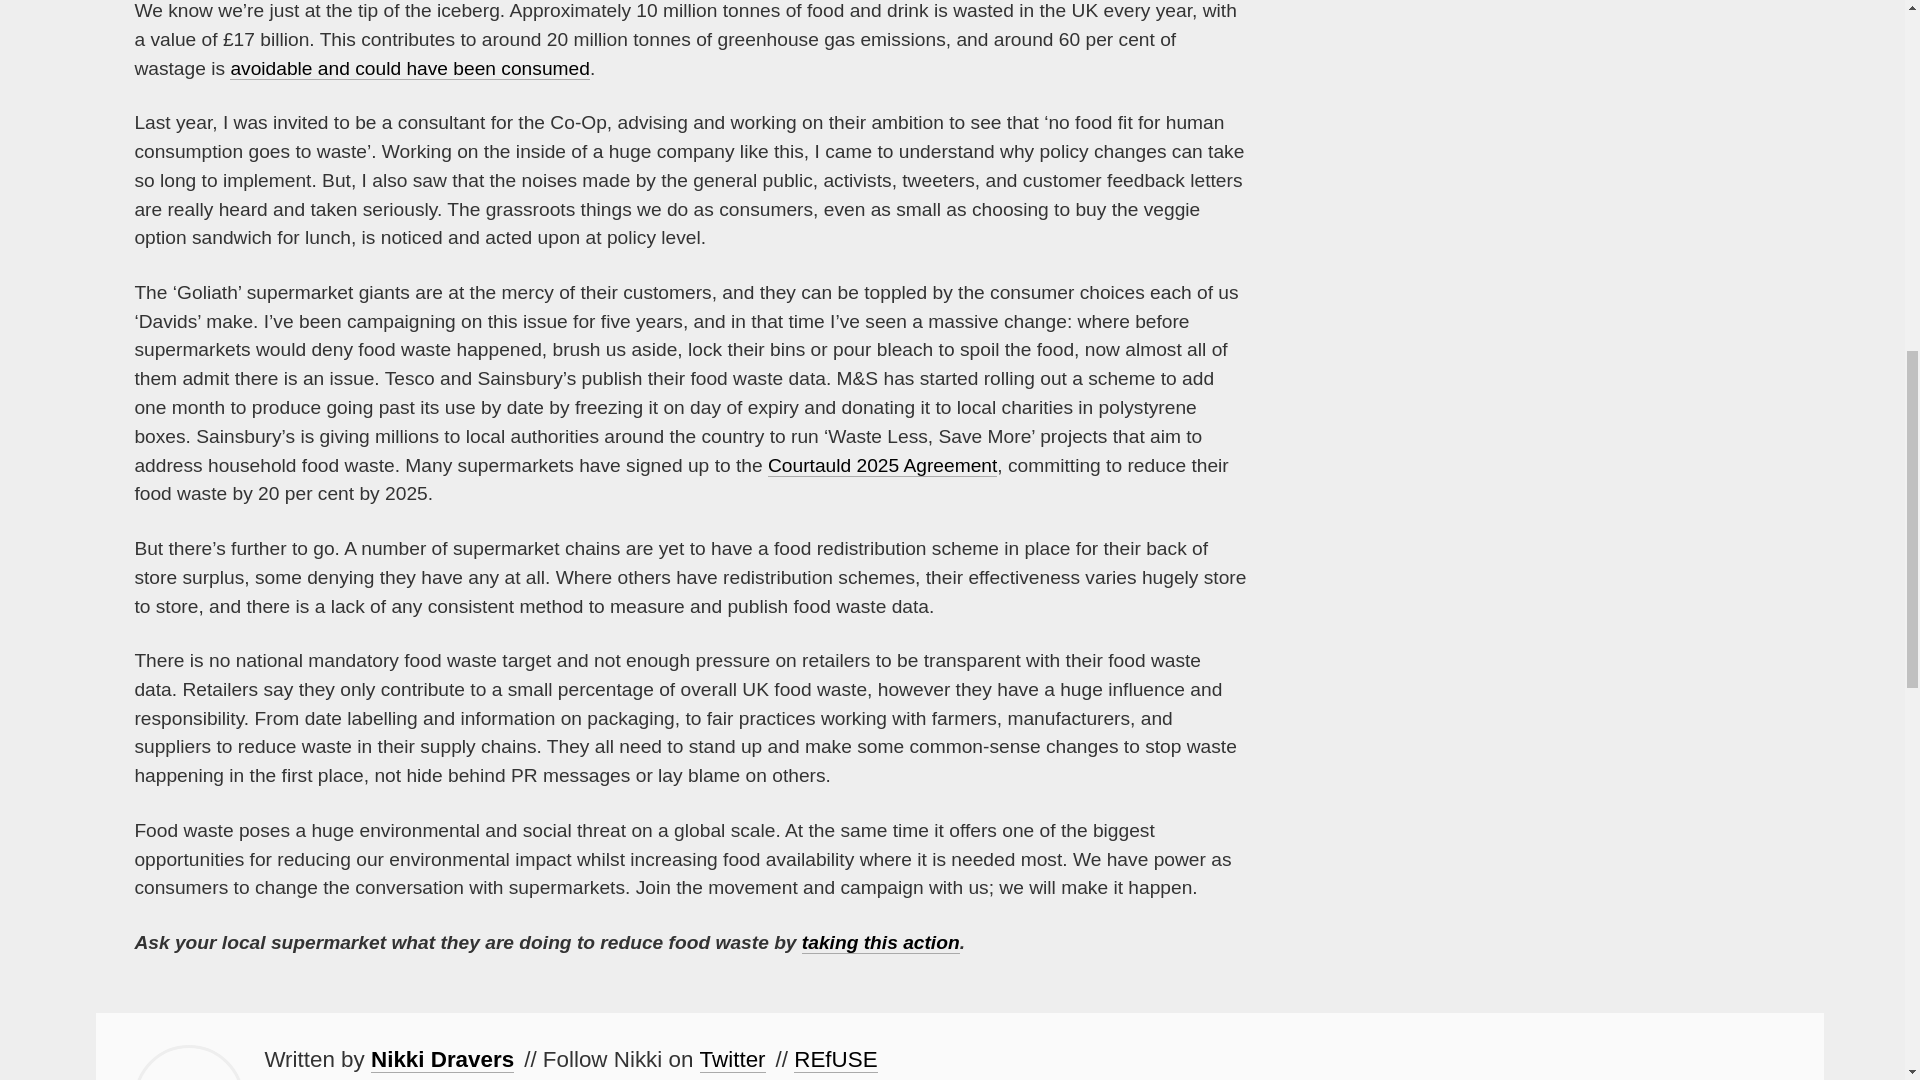 The height and width of the screenshot is (1080, 1920). What do you see at coordinates (882, 466) in the screenshot?
I see `Courtauld 2025 Agreement` at bounding box center [882, 466].